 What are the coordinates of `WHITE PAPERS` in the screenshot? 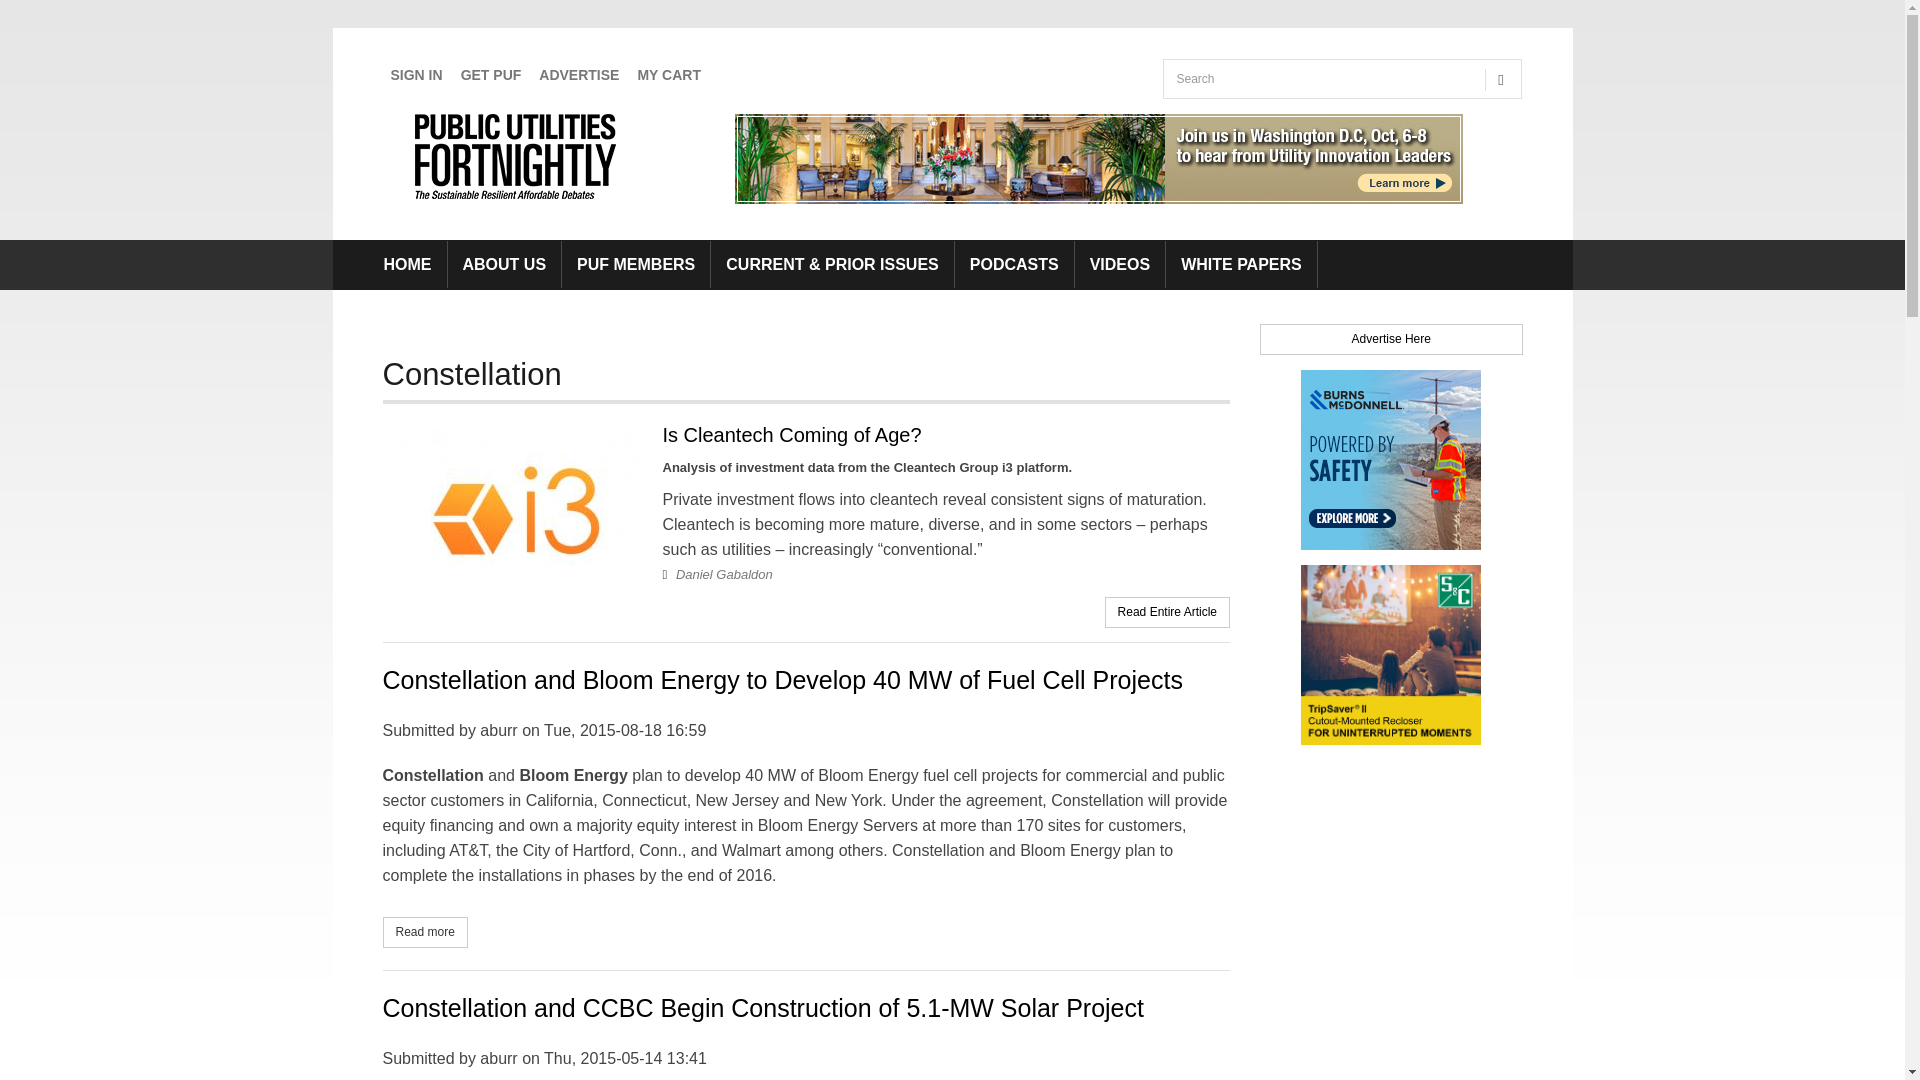 It's located at (1241, 264).